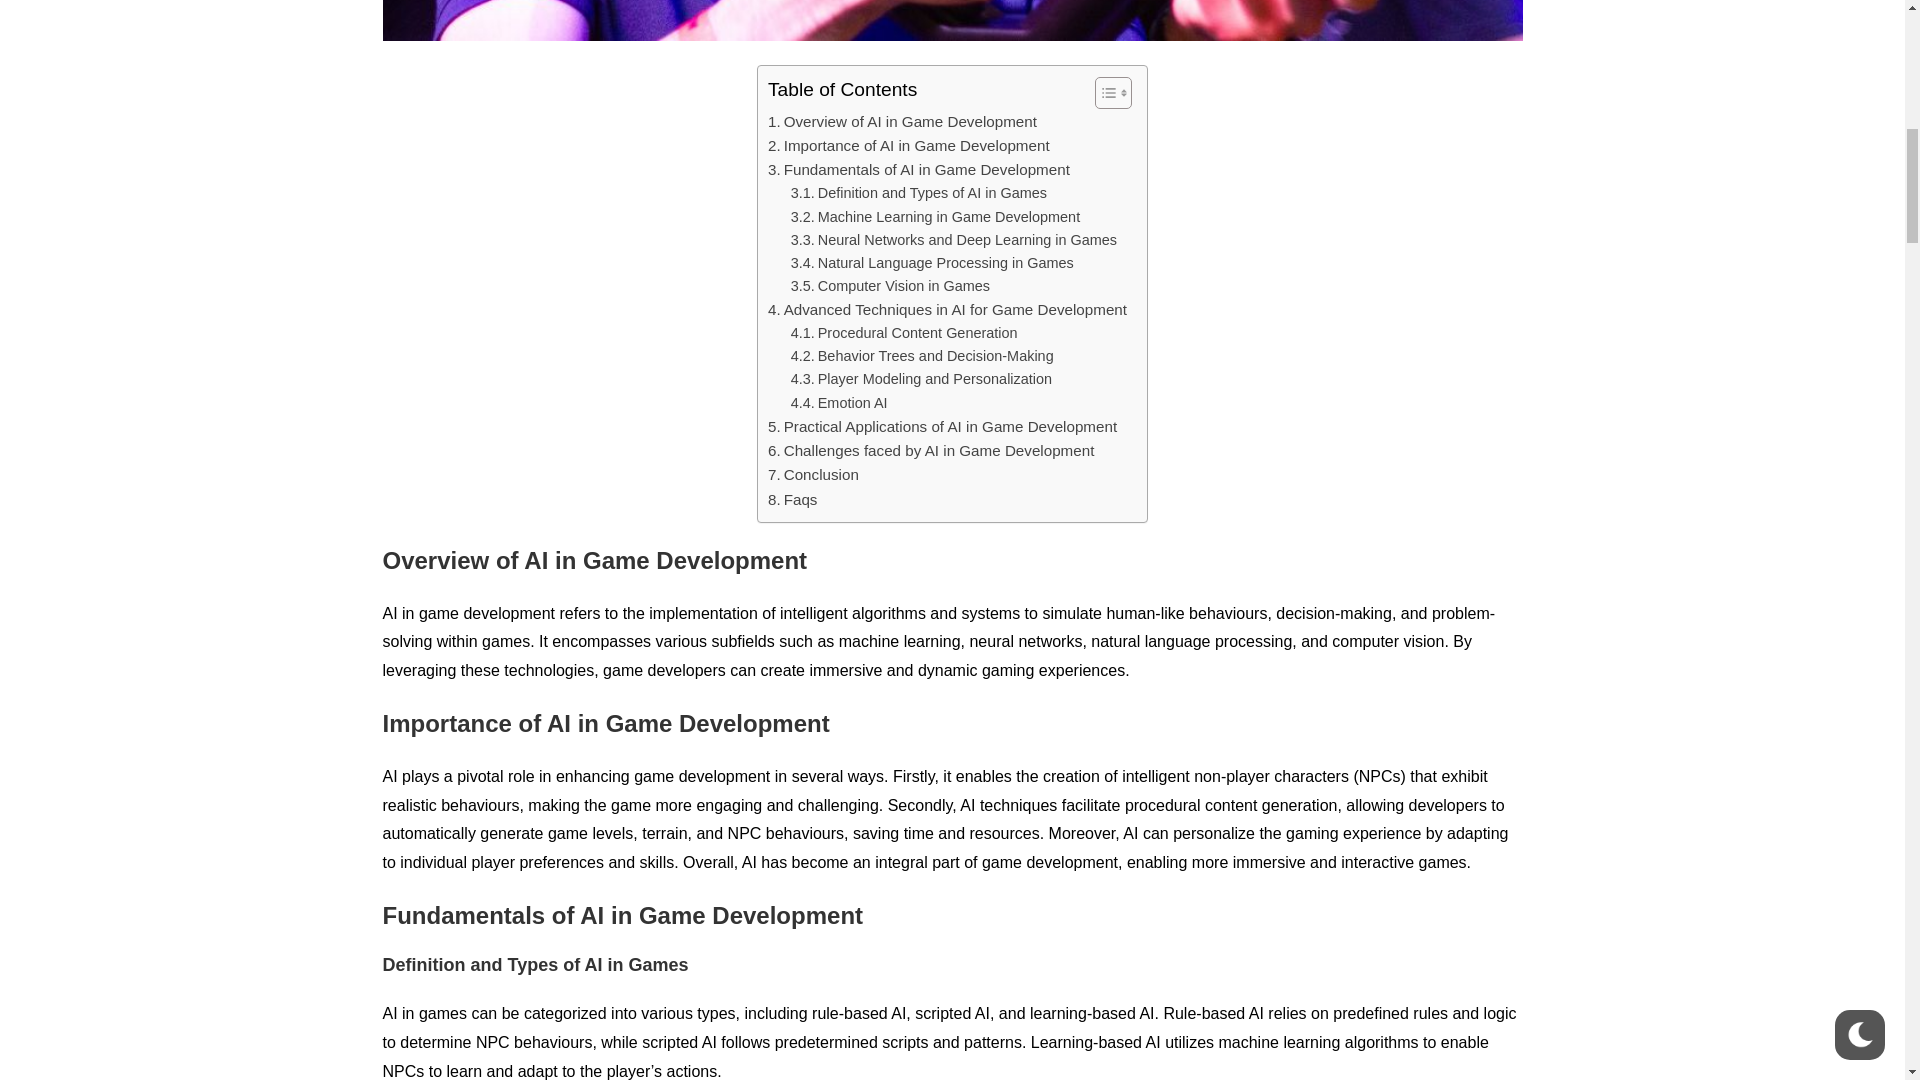 This screenshot has width=1920, height=1080. I want to click on Definition and Types of AI in Games, so click(918, 194).